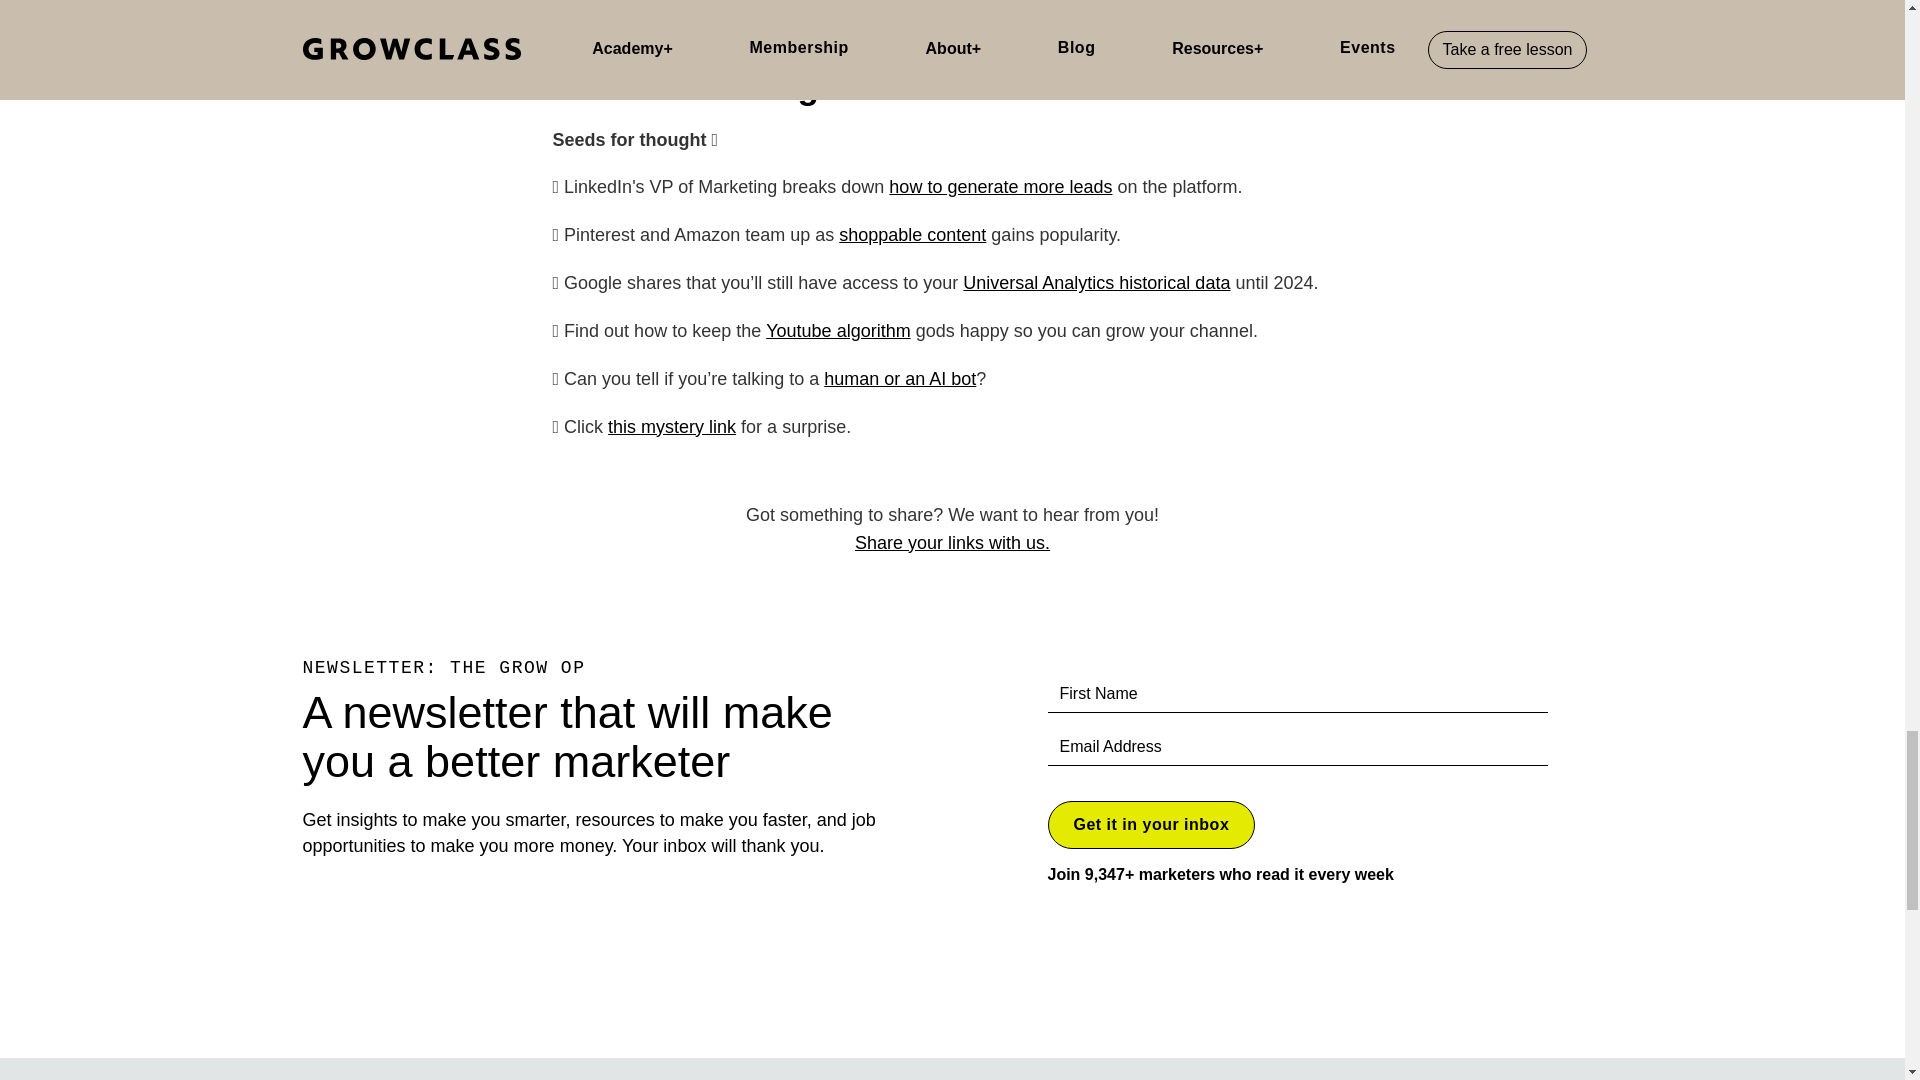  What do you see at coordinates (838, 330) in the screenshot?
I see `Youtube algorithm` at bounding box center [838, 330].